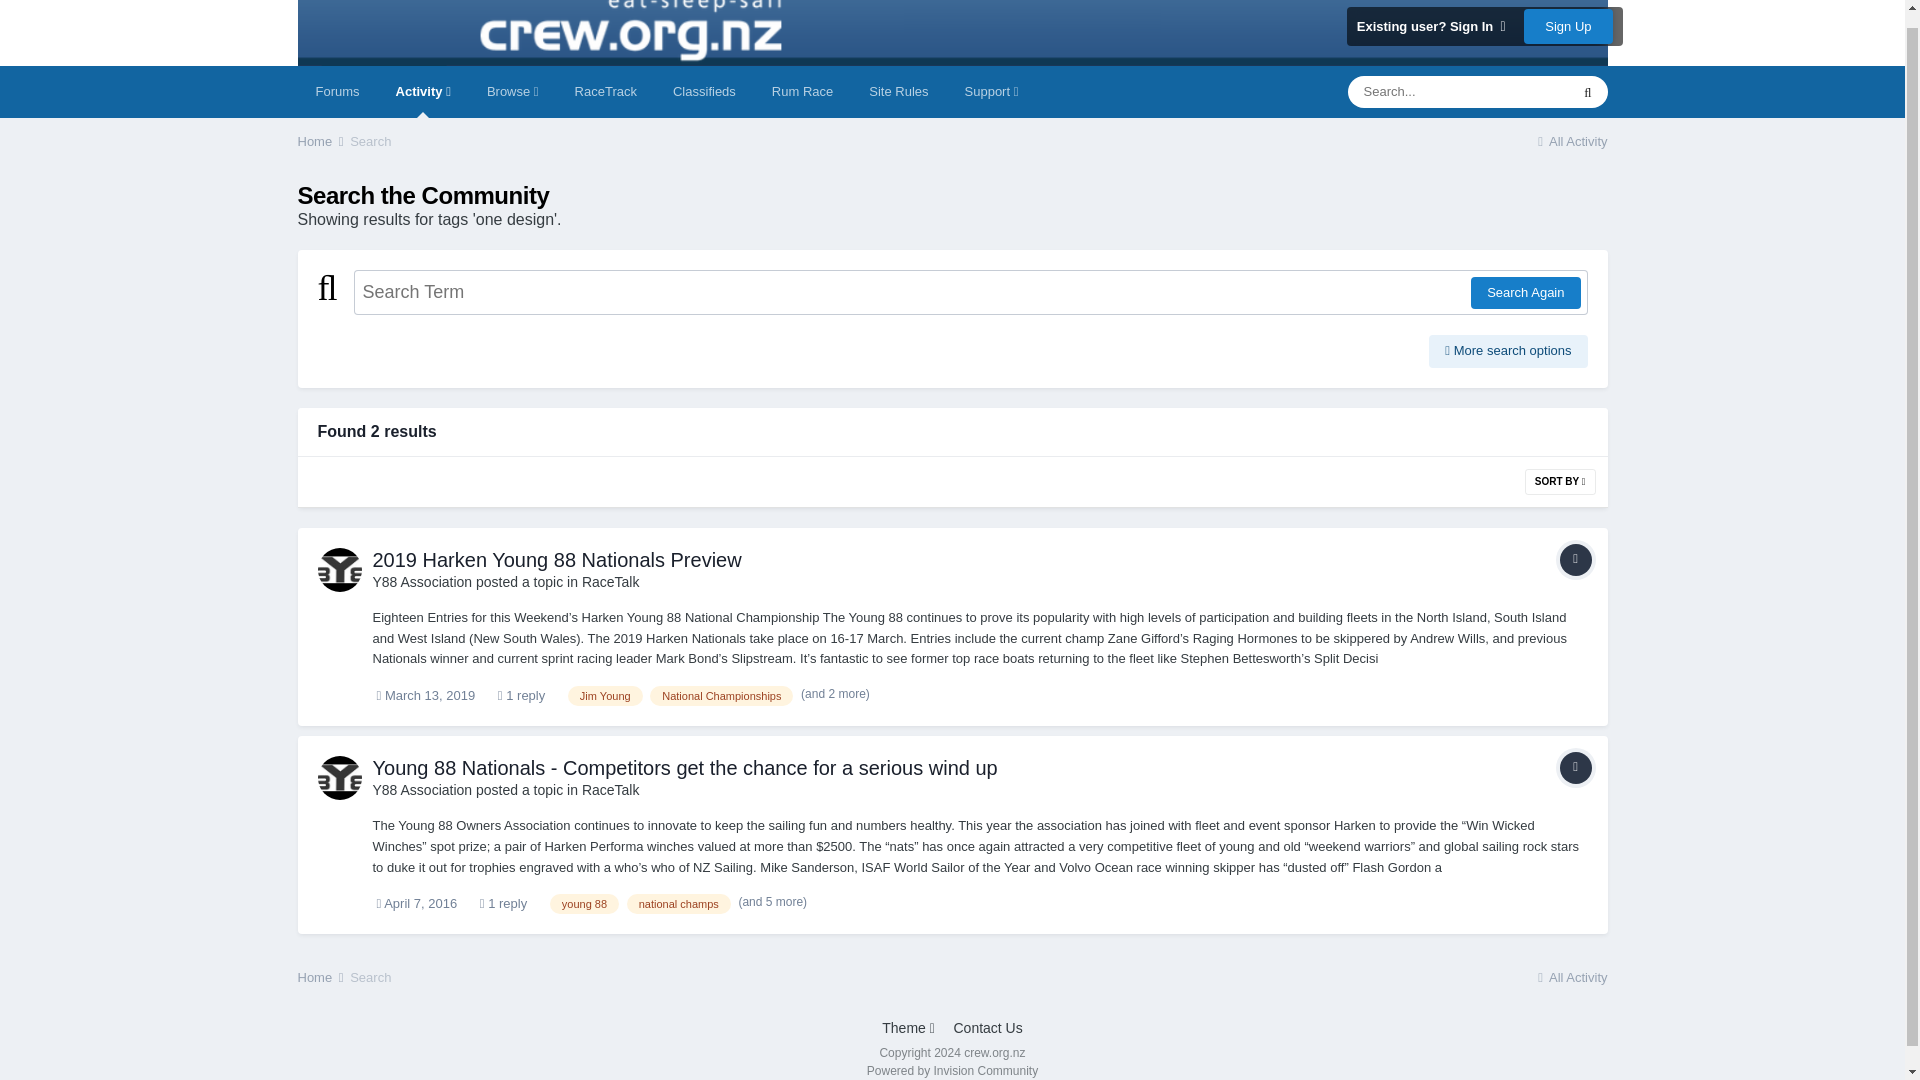 The height and width of the screenshot is (1080, 1920). Describe the element at coordinates (1575, 768) in the screenshot. I see `Topic` at that location.